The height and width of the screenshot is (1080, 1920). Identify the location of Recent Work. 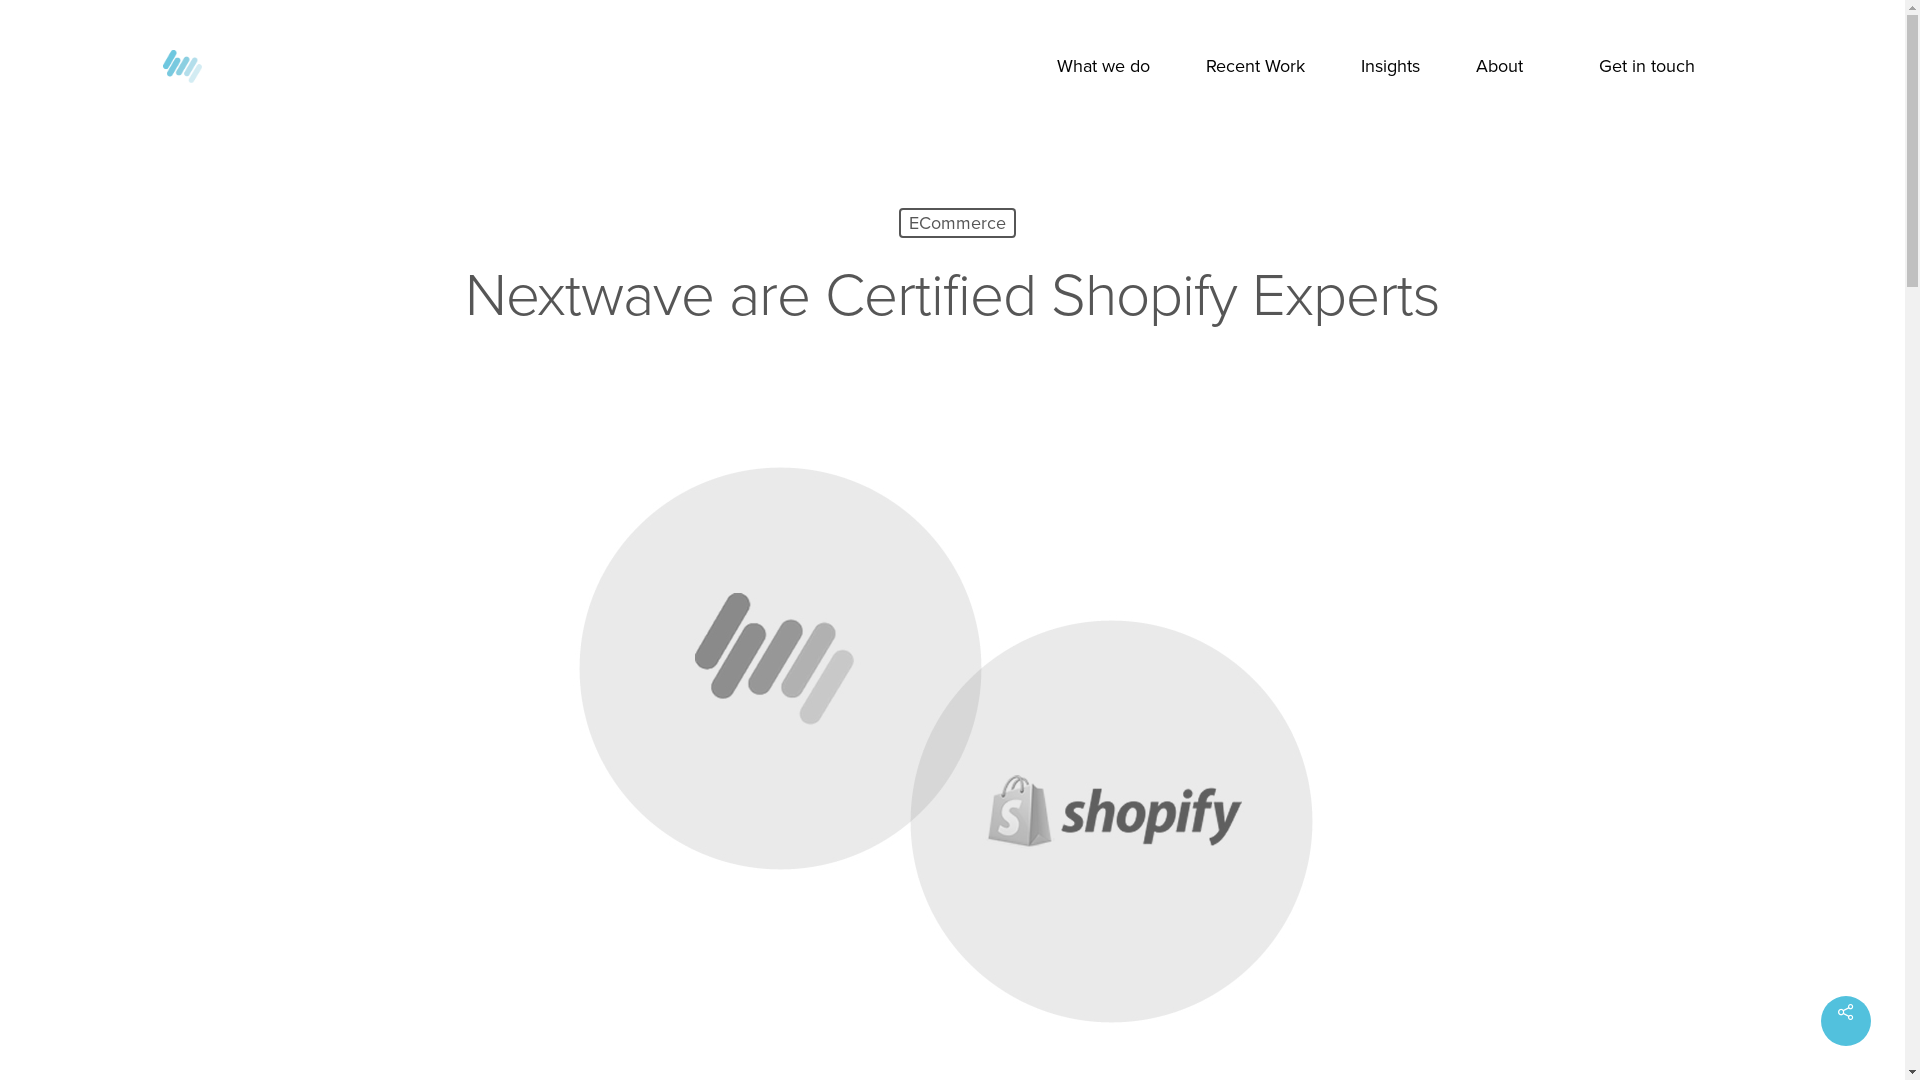
(1256, 66).